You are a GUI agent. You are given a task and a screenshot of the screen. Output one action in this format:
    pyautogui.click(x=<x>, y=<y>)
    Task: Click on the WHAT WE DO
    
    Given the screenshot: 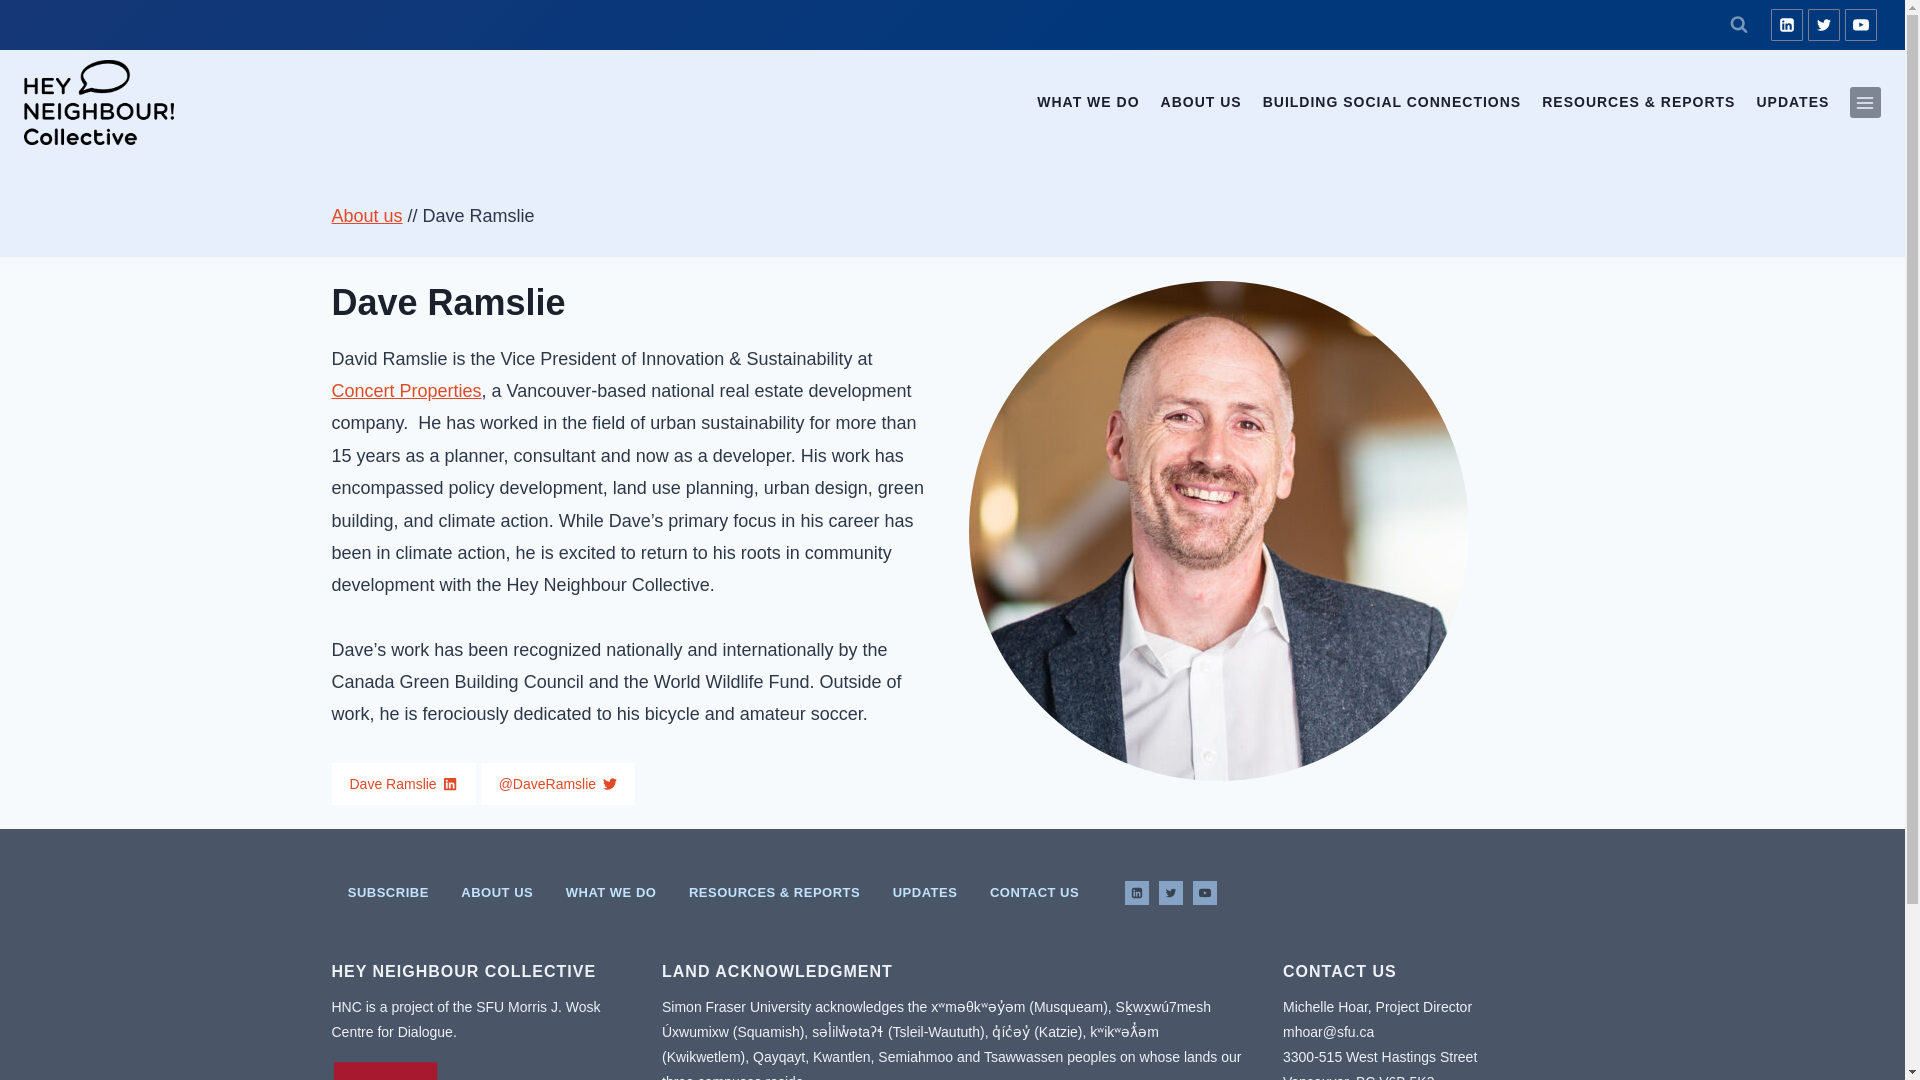 What is the action you would take?
    pyautogui.click(x=1088, y=103)
    